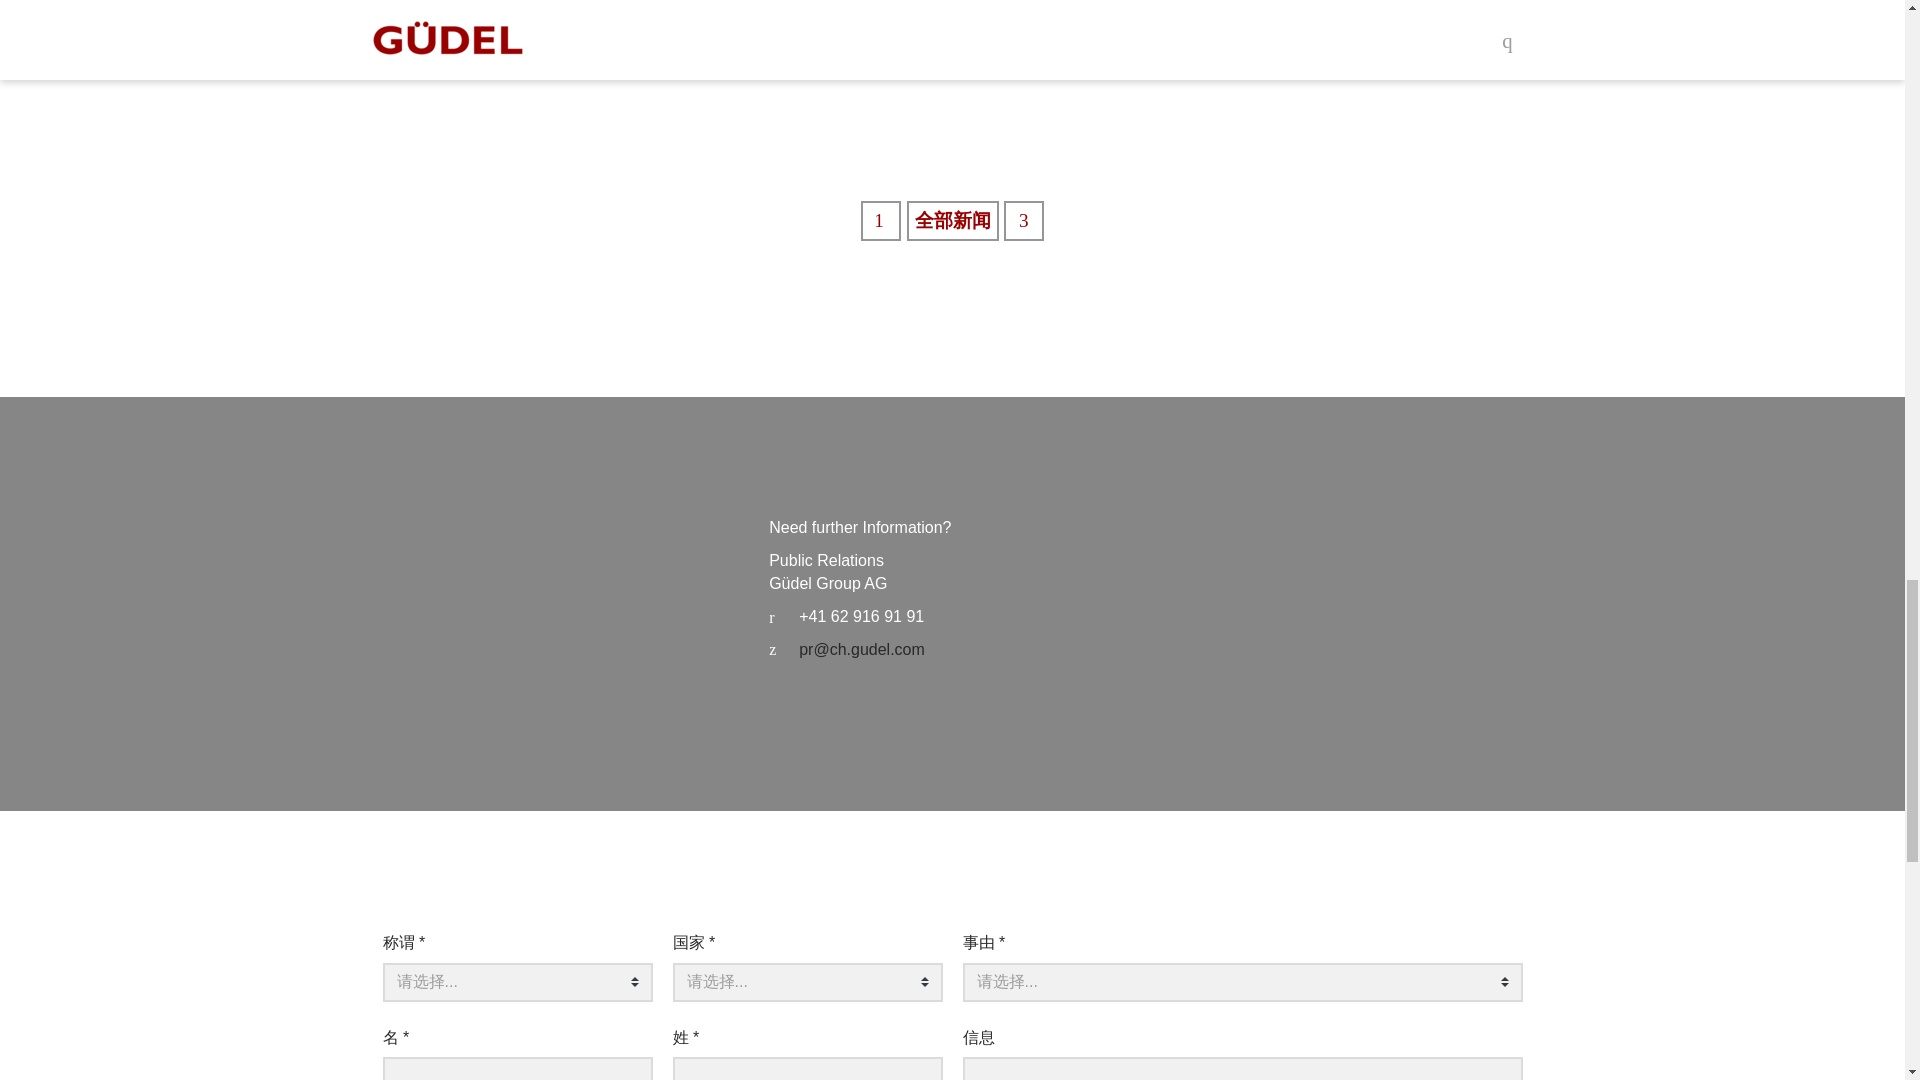 This screenshot has width=1920, height=1080. Describe the element at coordinates (781, 68) in the screenshot. I see `Download PDF` at that location.